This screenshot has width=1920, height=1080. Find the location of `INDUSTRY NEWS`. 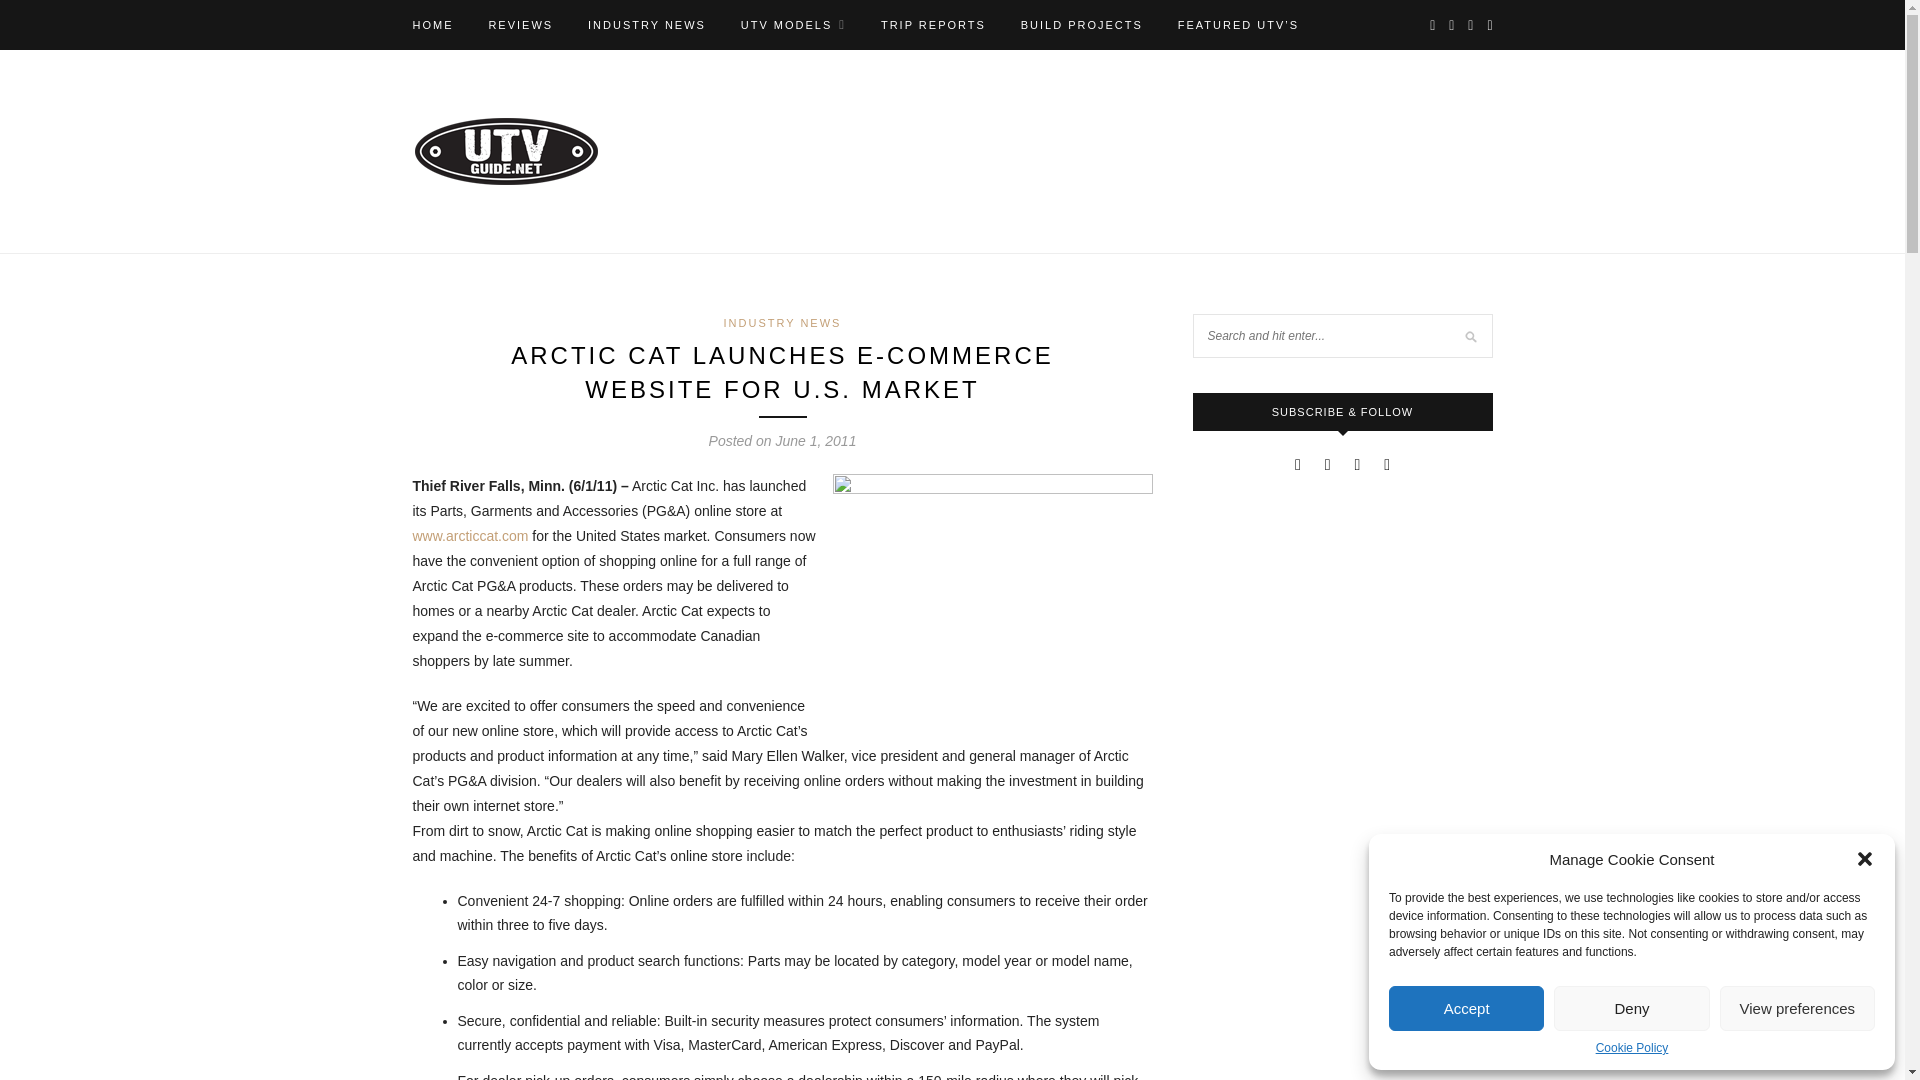

INDUSTRY NEWS is located at coordinates (646, 24).